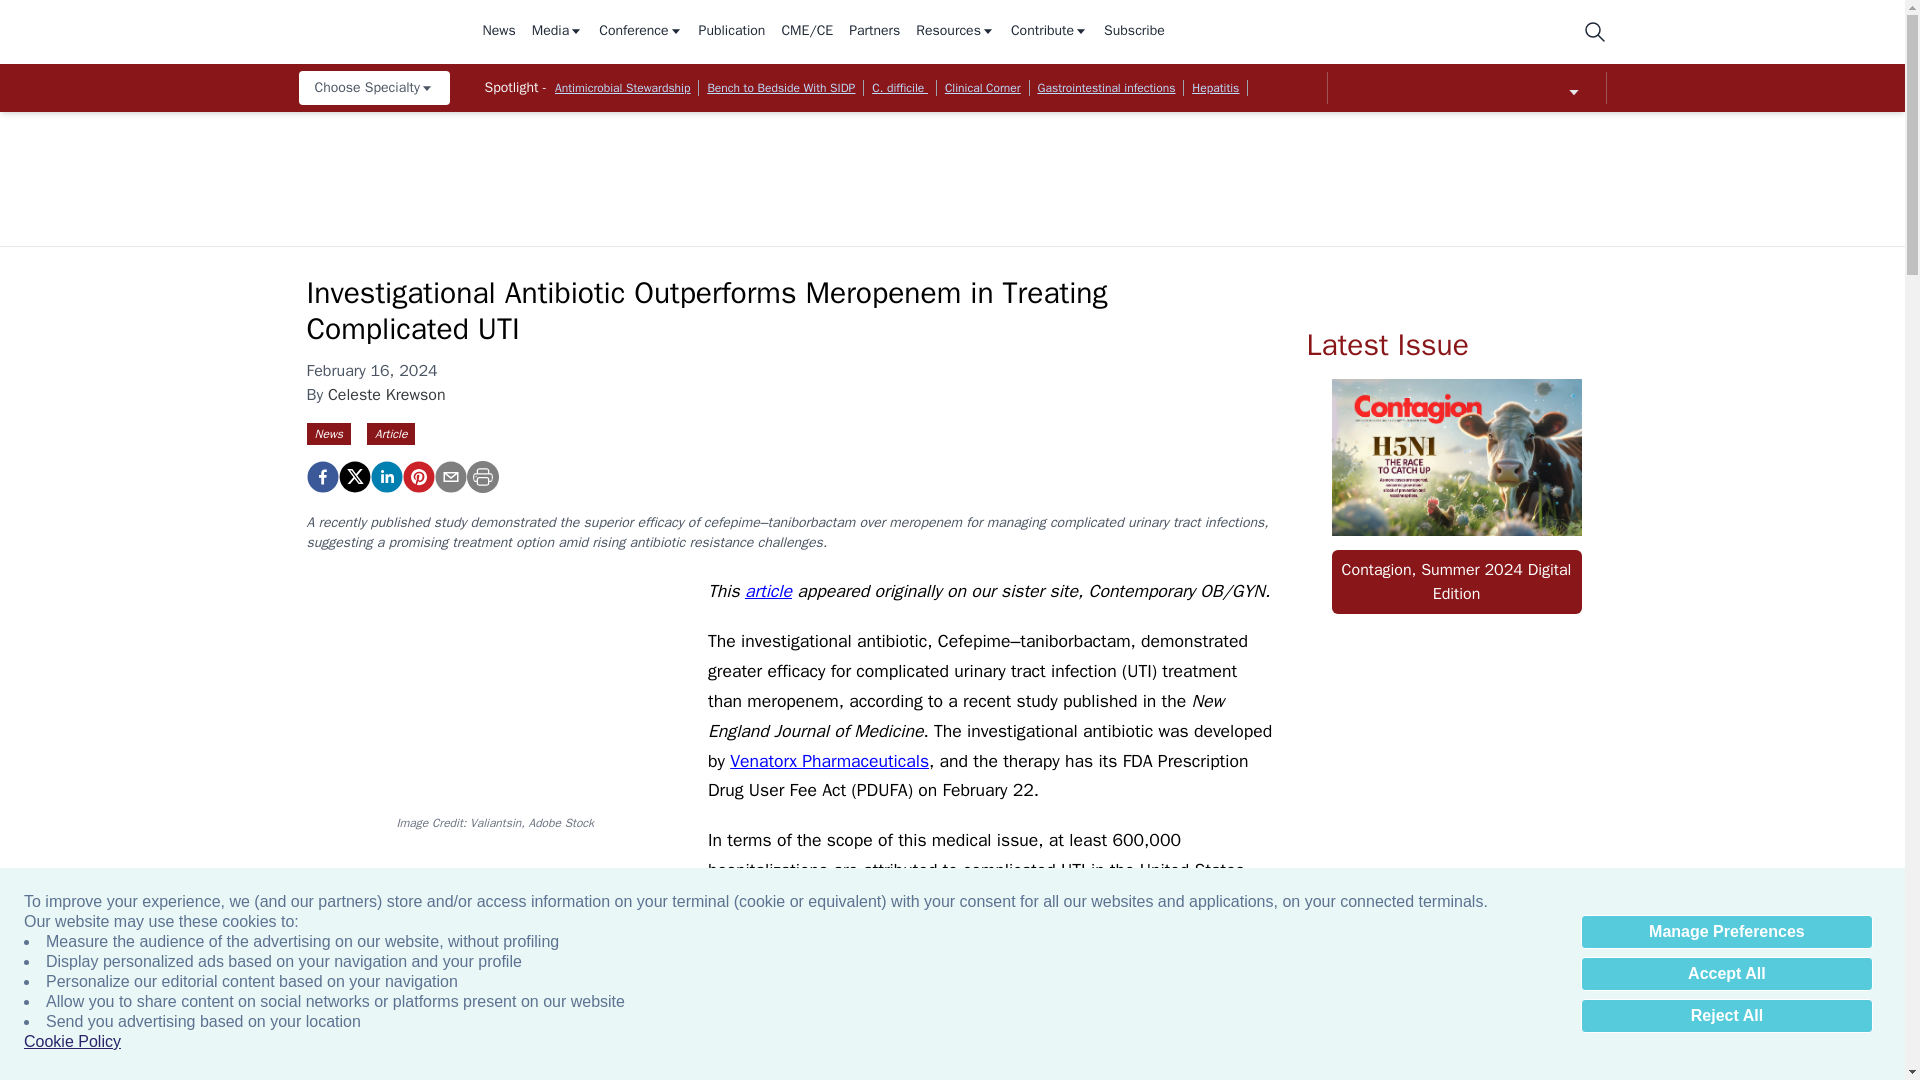  Describe the element at coordinates (1134, 32) in the screenshot. I see `Subscribe` at that location.